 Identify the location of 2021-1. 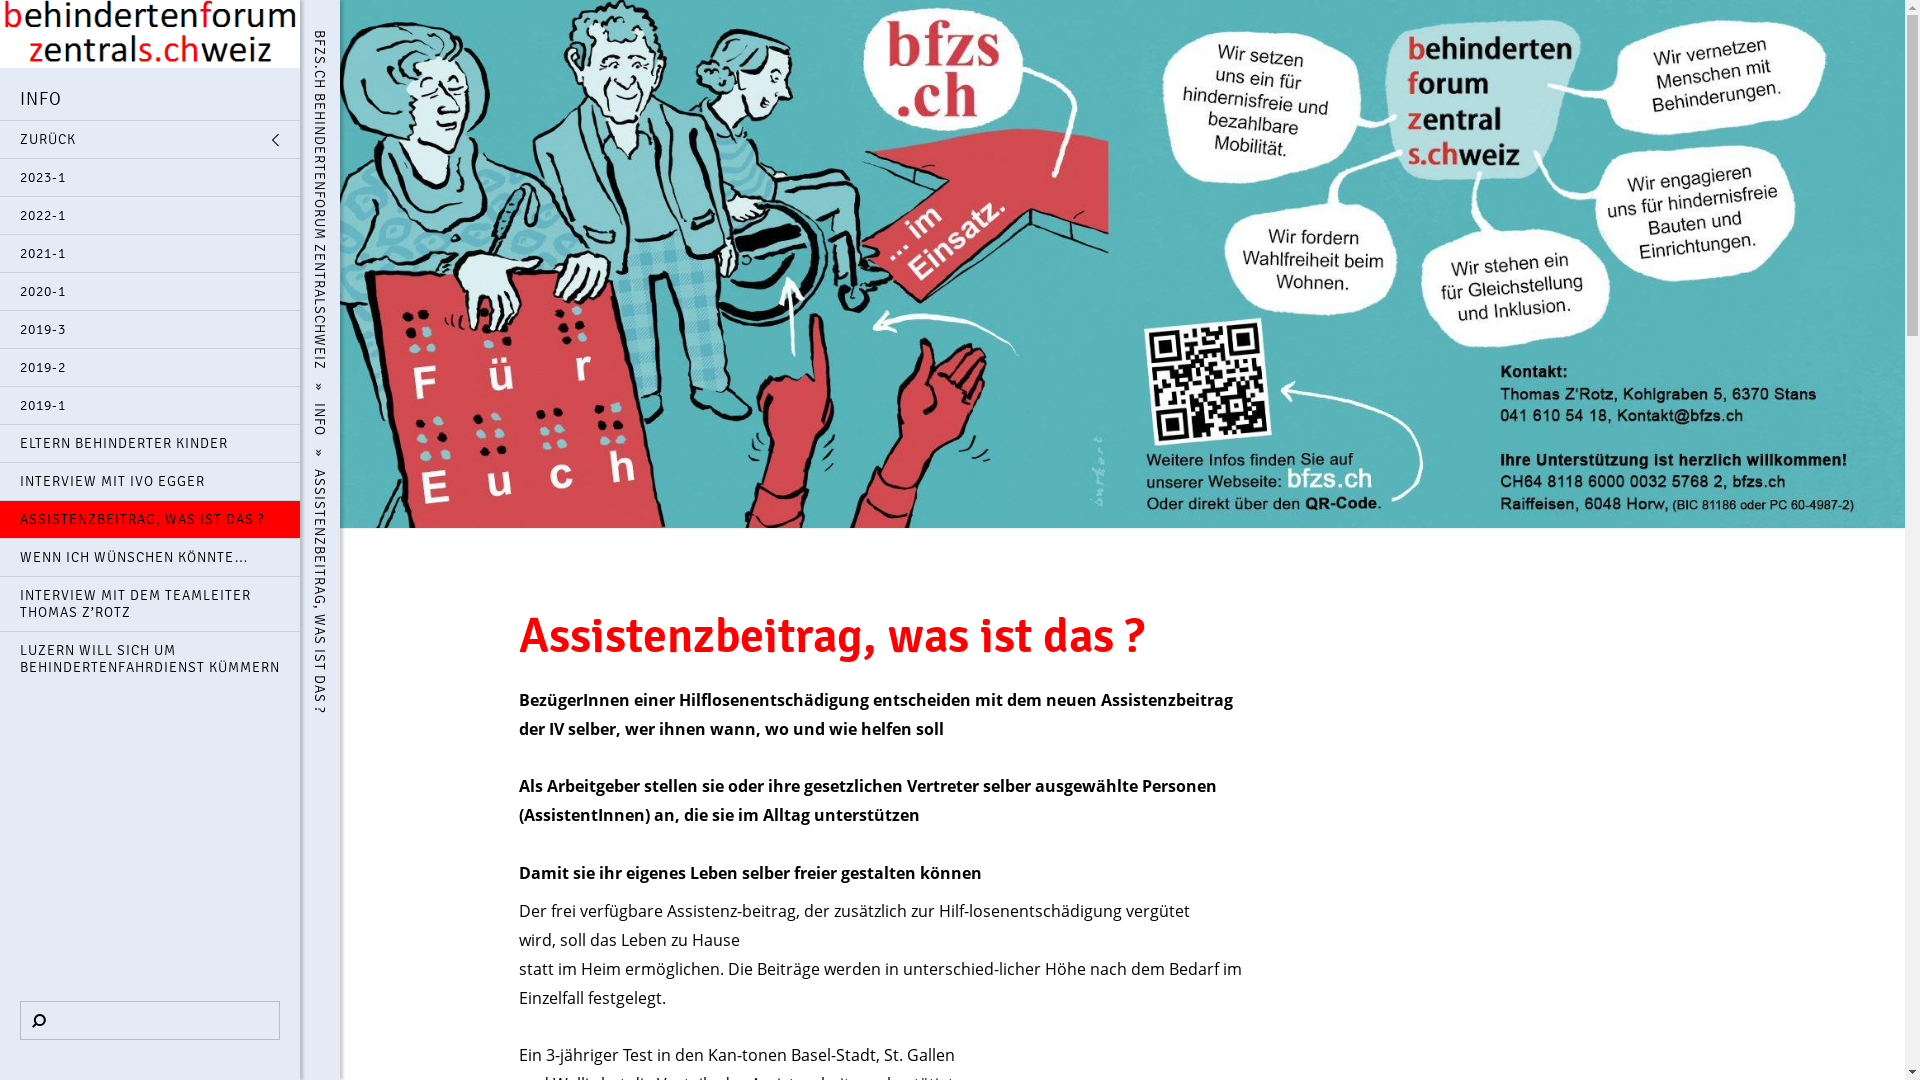
(150, 254).